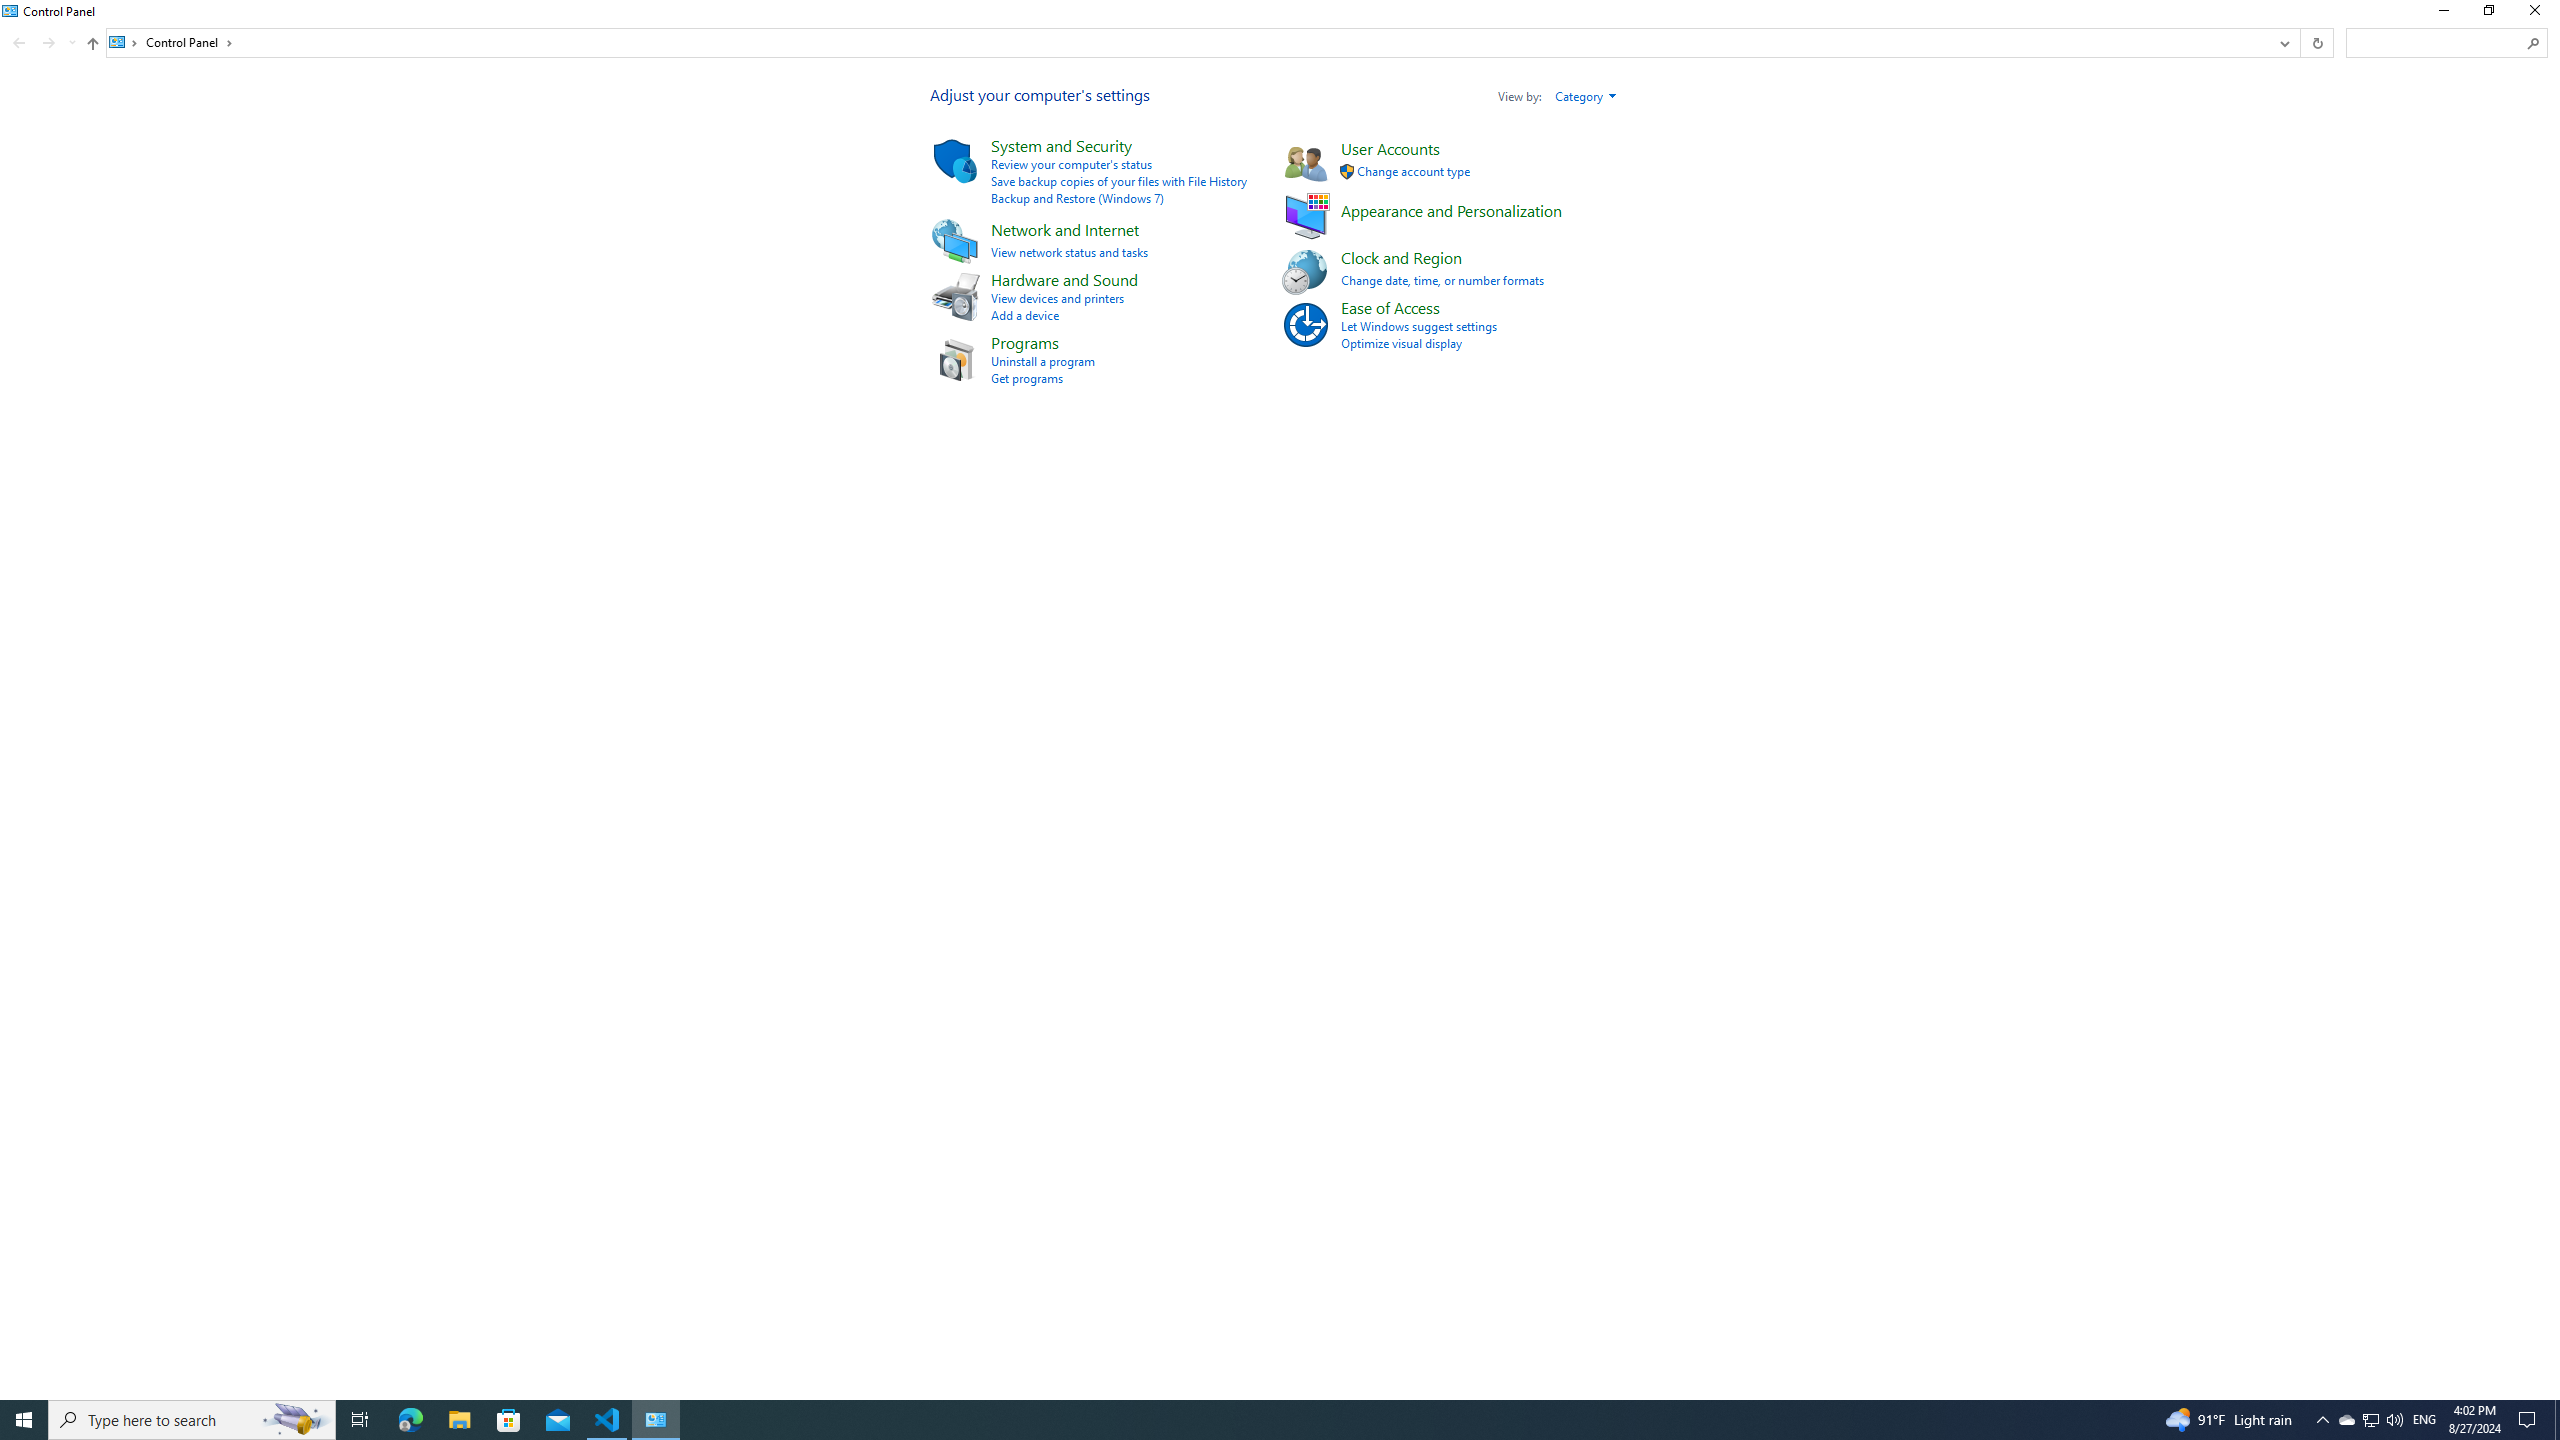  I want to click on Icon, so click(1304, 324).